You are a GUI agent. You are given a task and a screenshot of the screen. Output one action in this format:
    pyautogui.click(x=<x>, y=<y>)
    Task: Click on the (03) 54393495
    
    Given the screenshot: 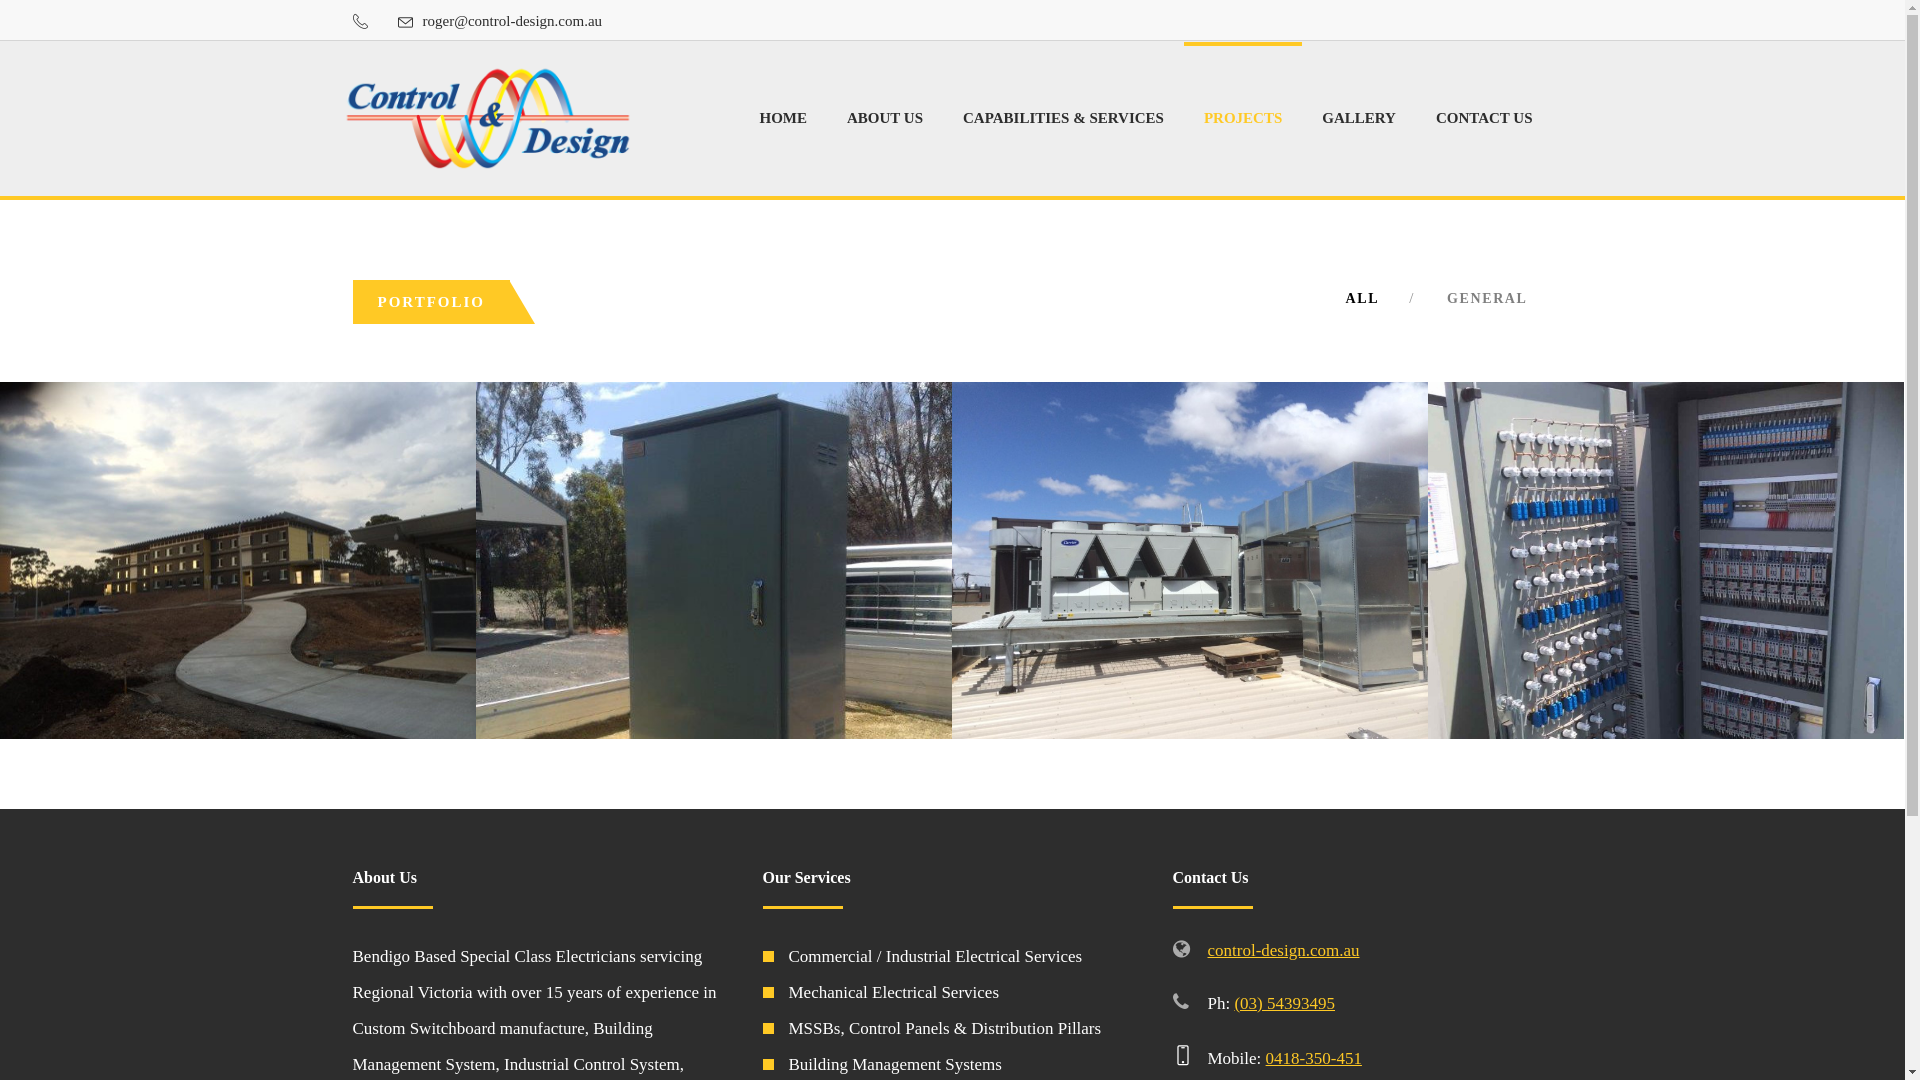 What is the action you would take?
    pyautogui.click(x=1284, y=1004)
    